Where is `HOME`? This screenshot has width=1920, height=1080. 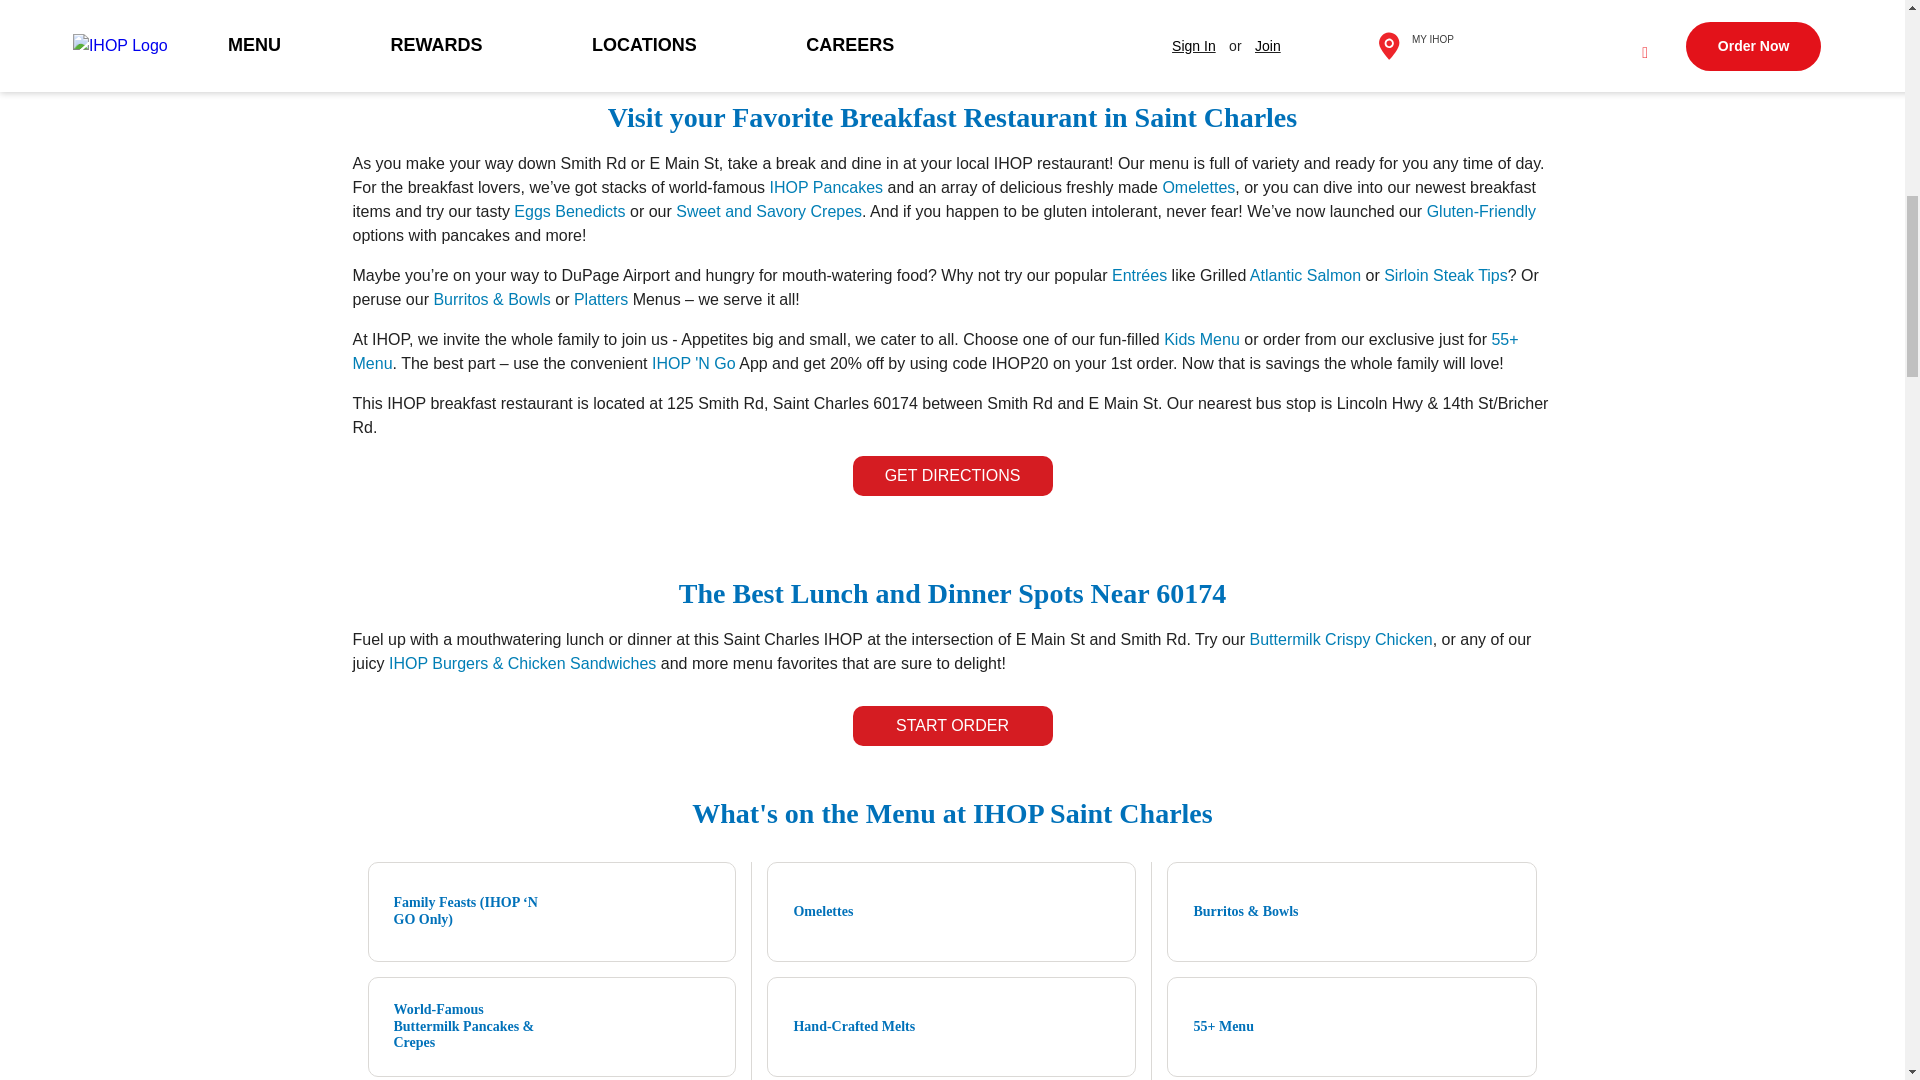 HOME is located at coordinates (392, 38).